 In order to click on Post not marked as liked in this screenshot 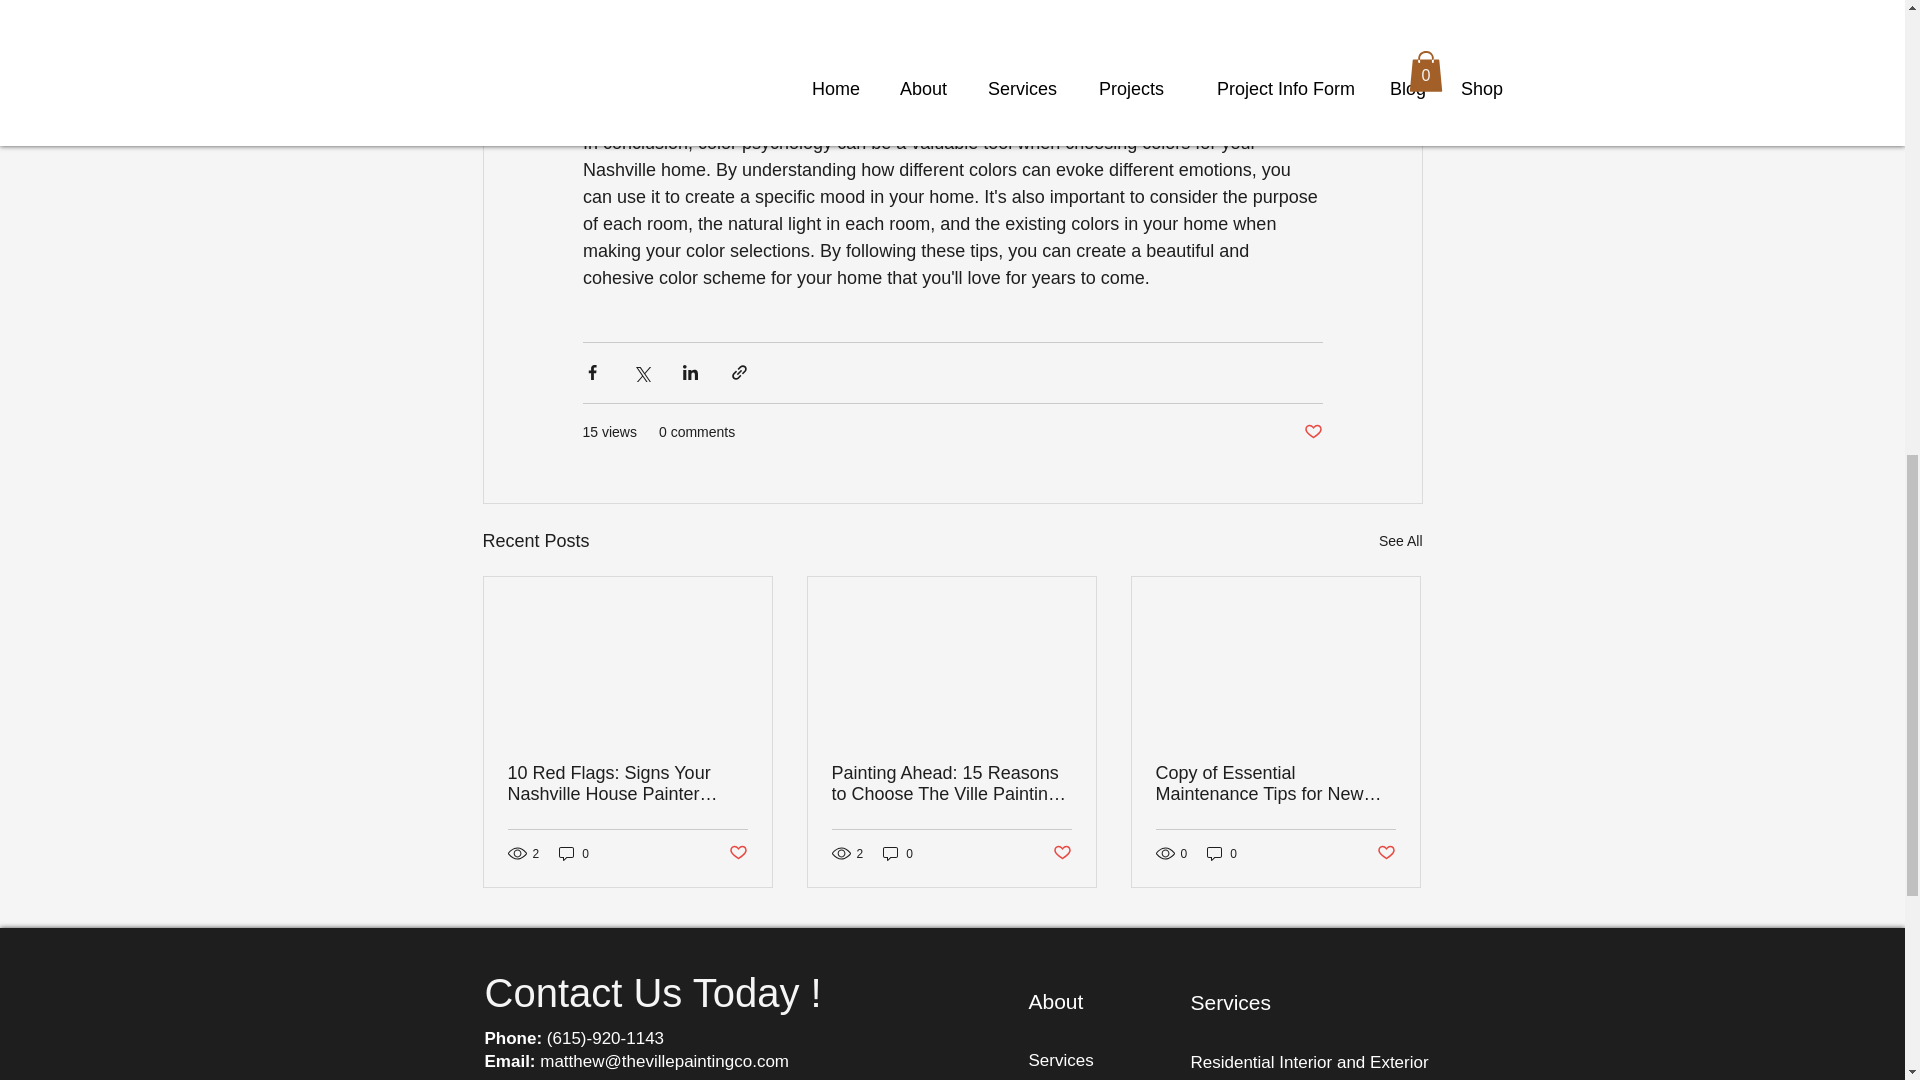, I will do `click(1386, 854)`.